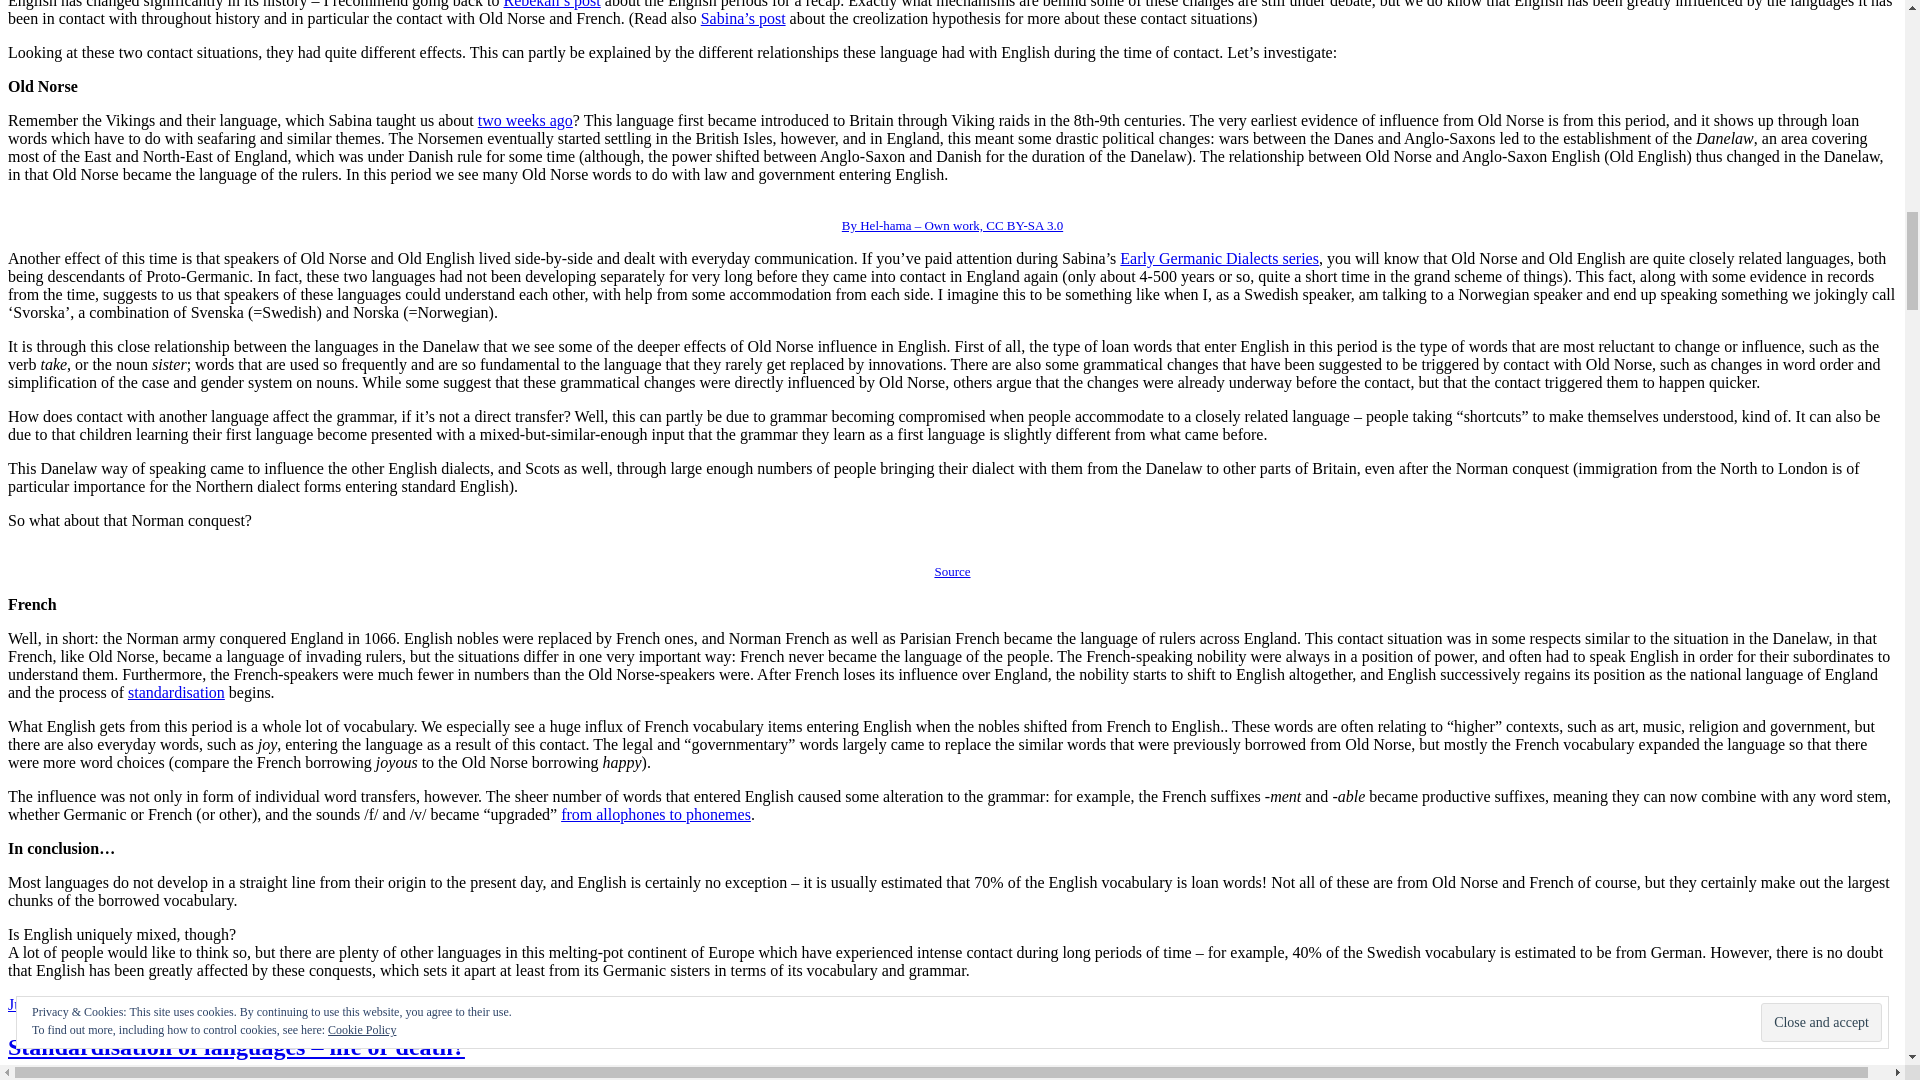  I want to click on July 19, 2018July 19, 2018, so click(94, 1004).